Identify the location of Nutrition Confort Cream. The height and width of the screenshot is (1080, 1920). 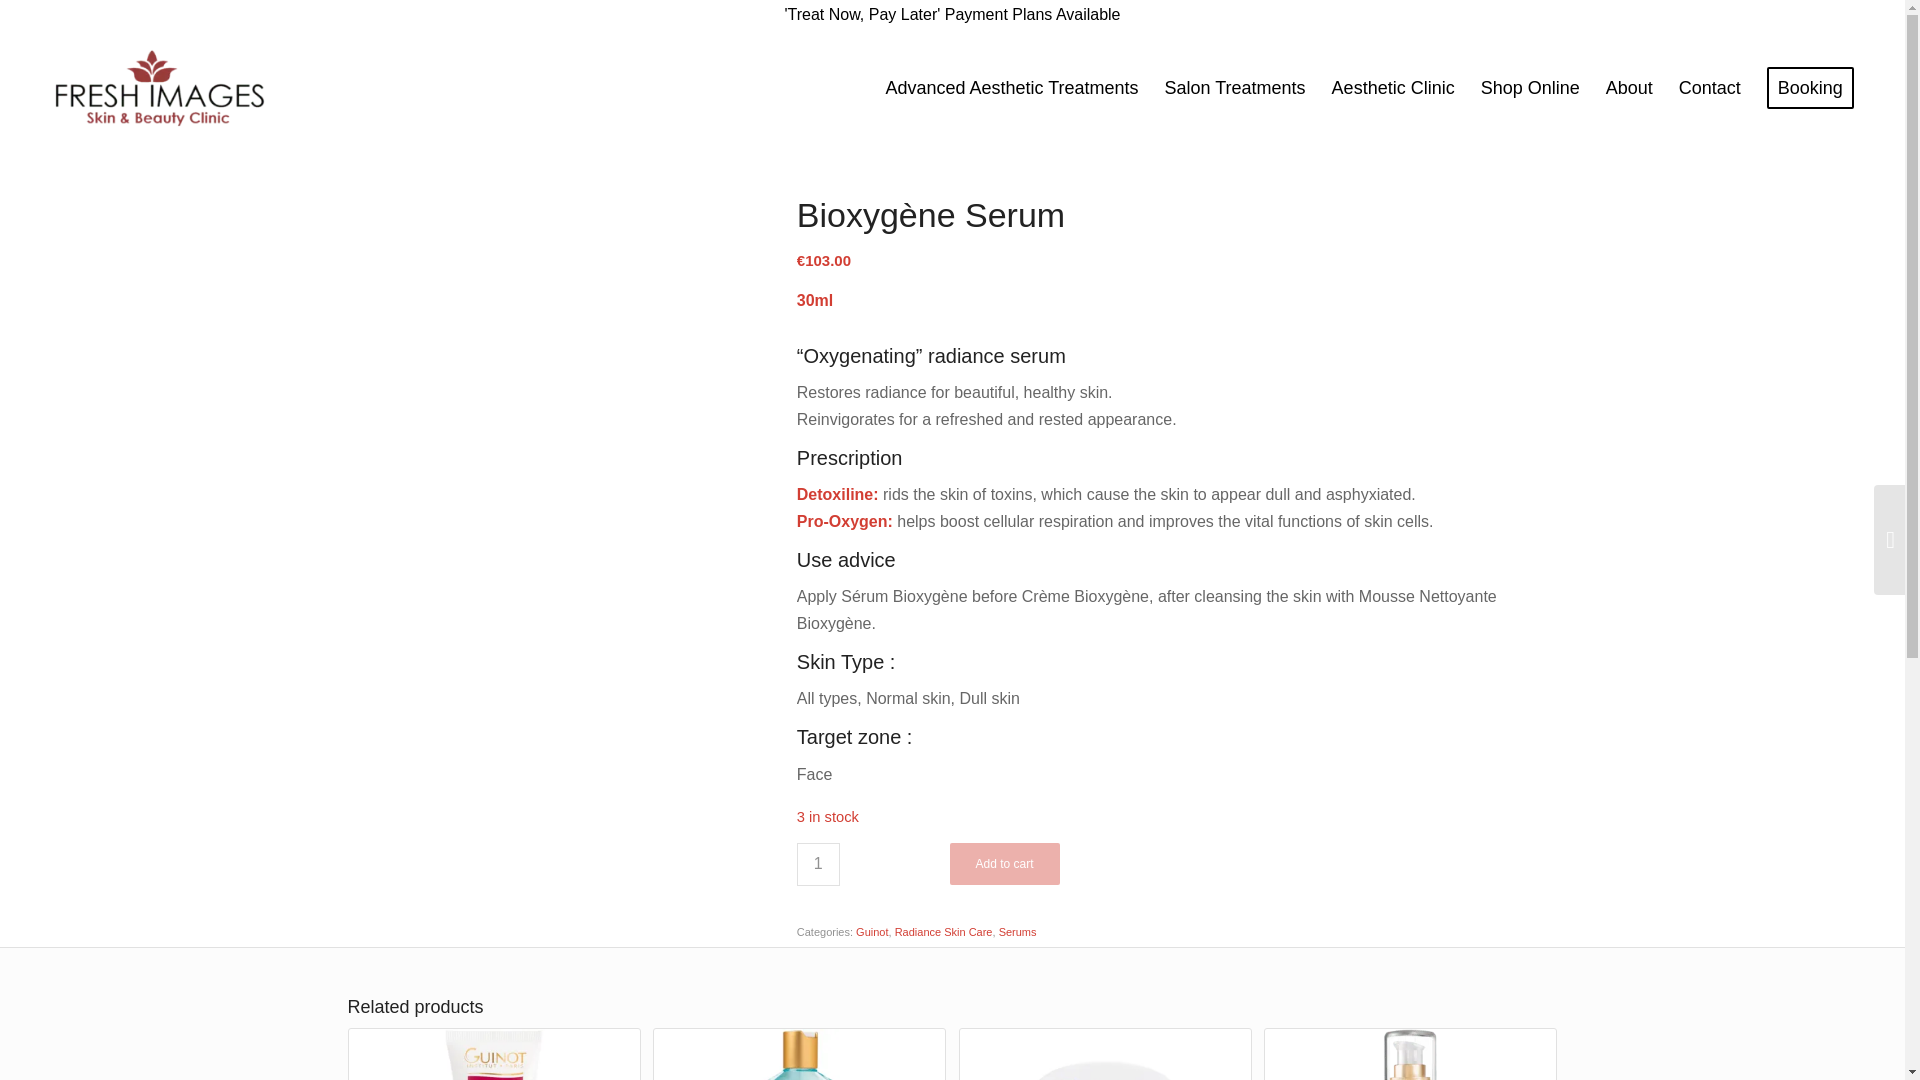
(493, 1054).